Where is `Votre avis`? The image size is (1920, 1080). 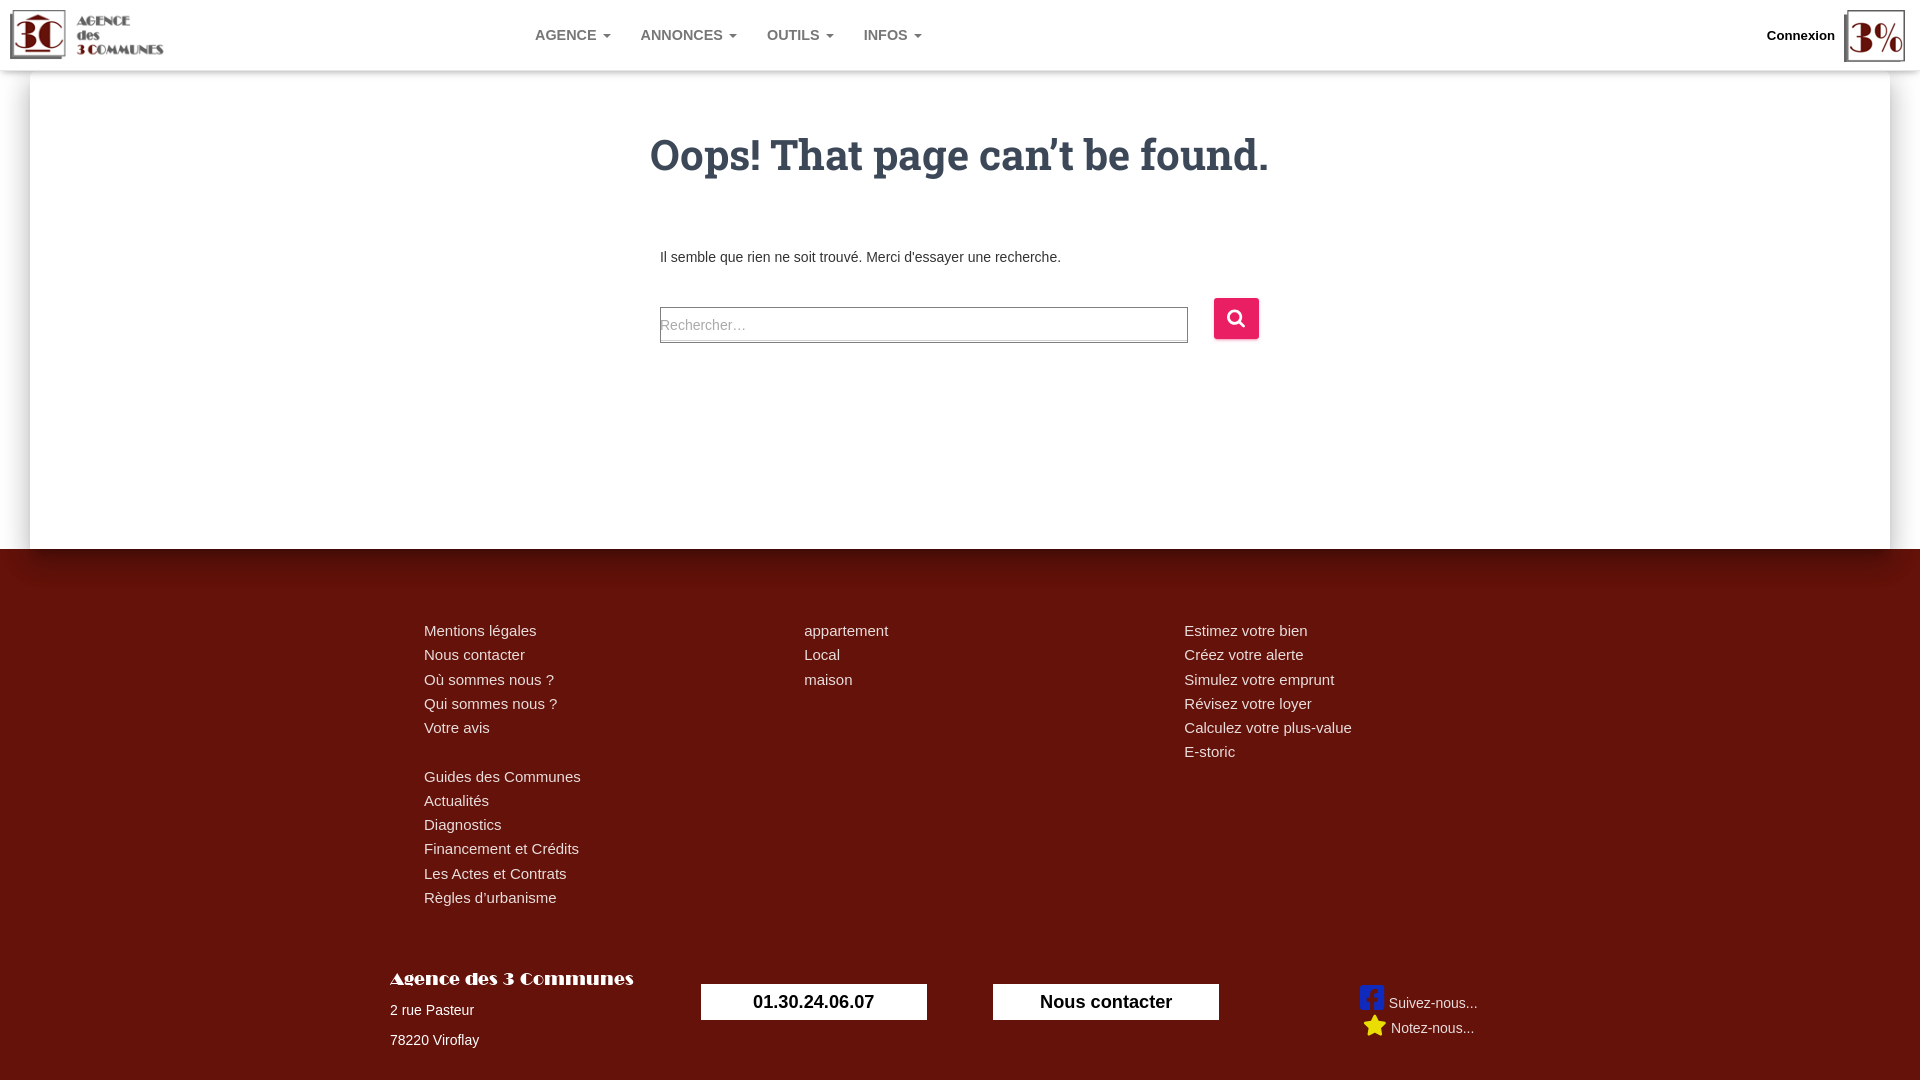
Votre avis is located at coordinates (456, 728).